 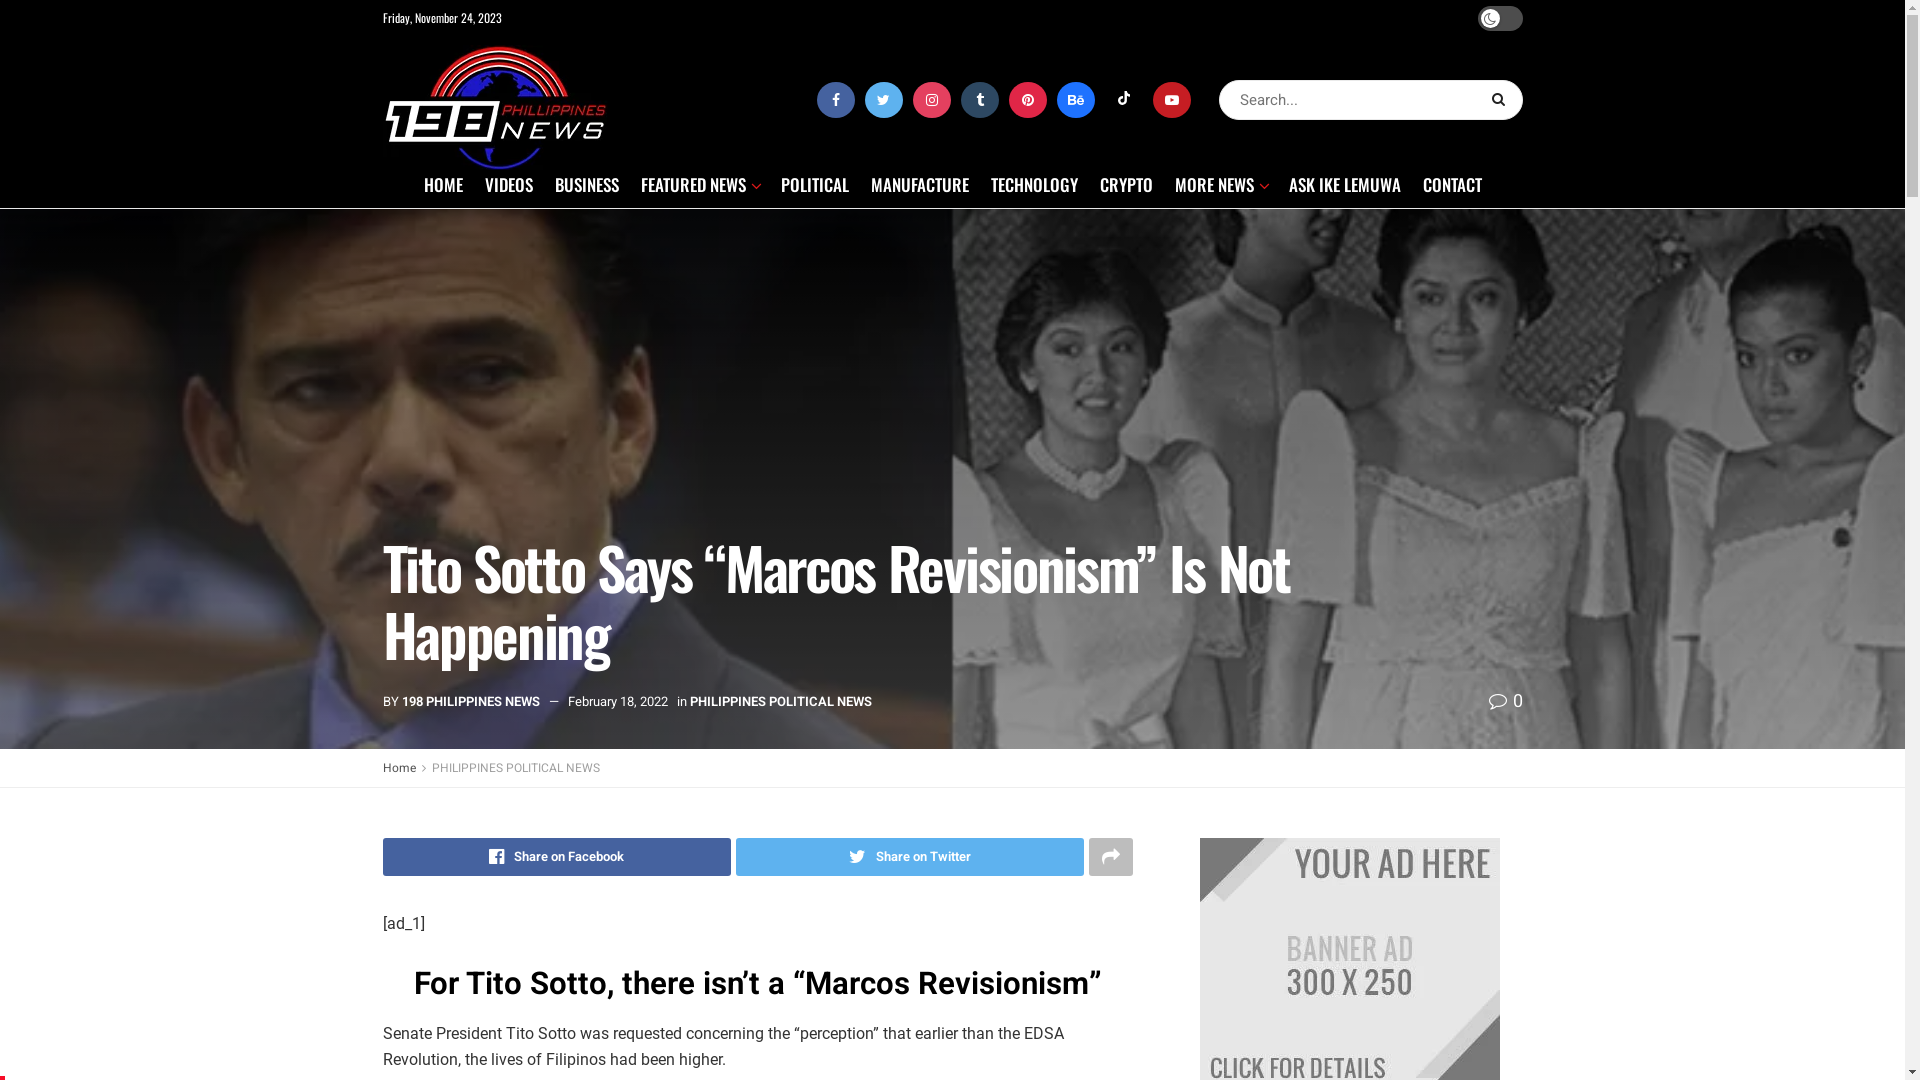 What do you see at coordinates (699, 184) in the screenshot?
I see `FEATURED NEWS` at bounding box center [699, 184].